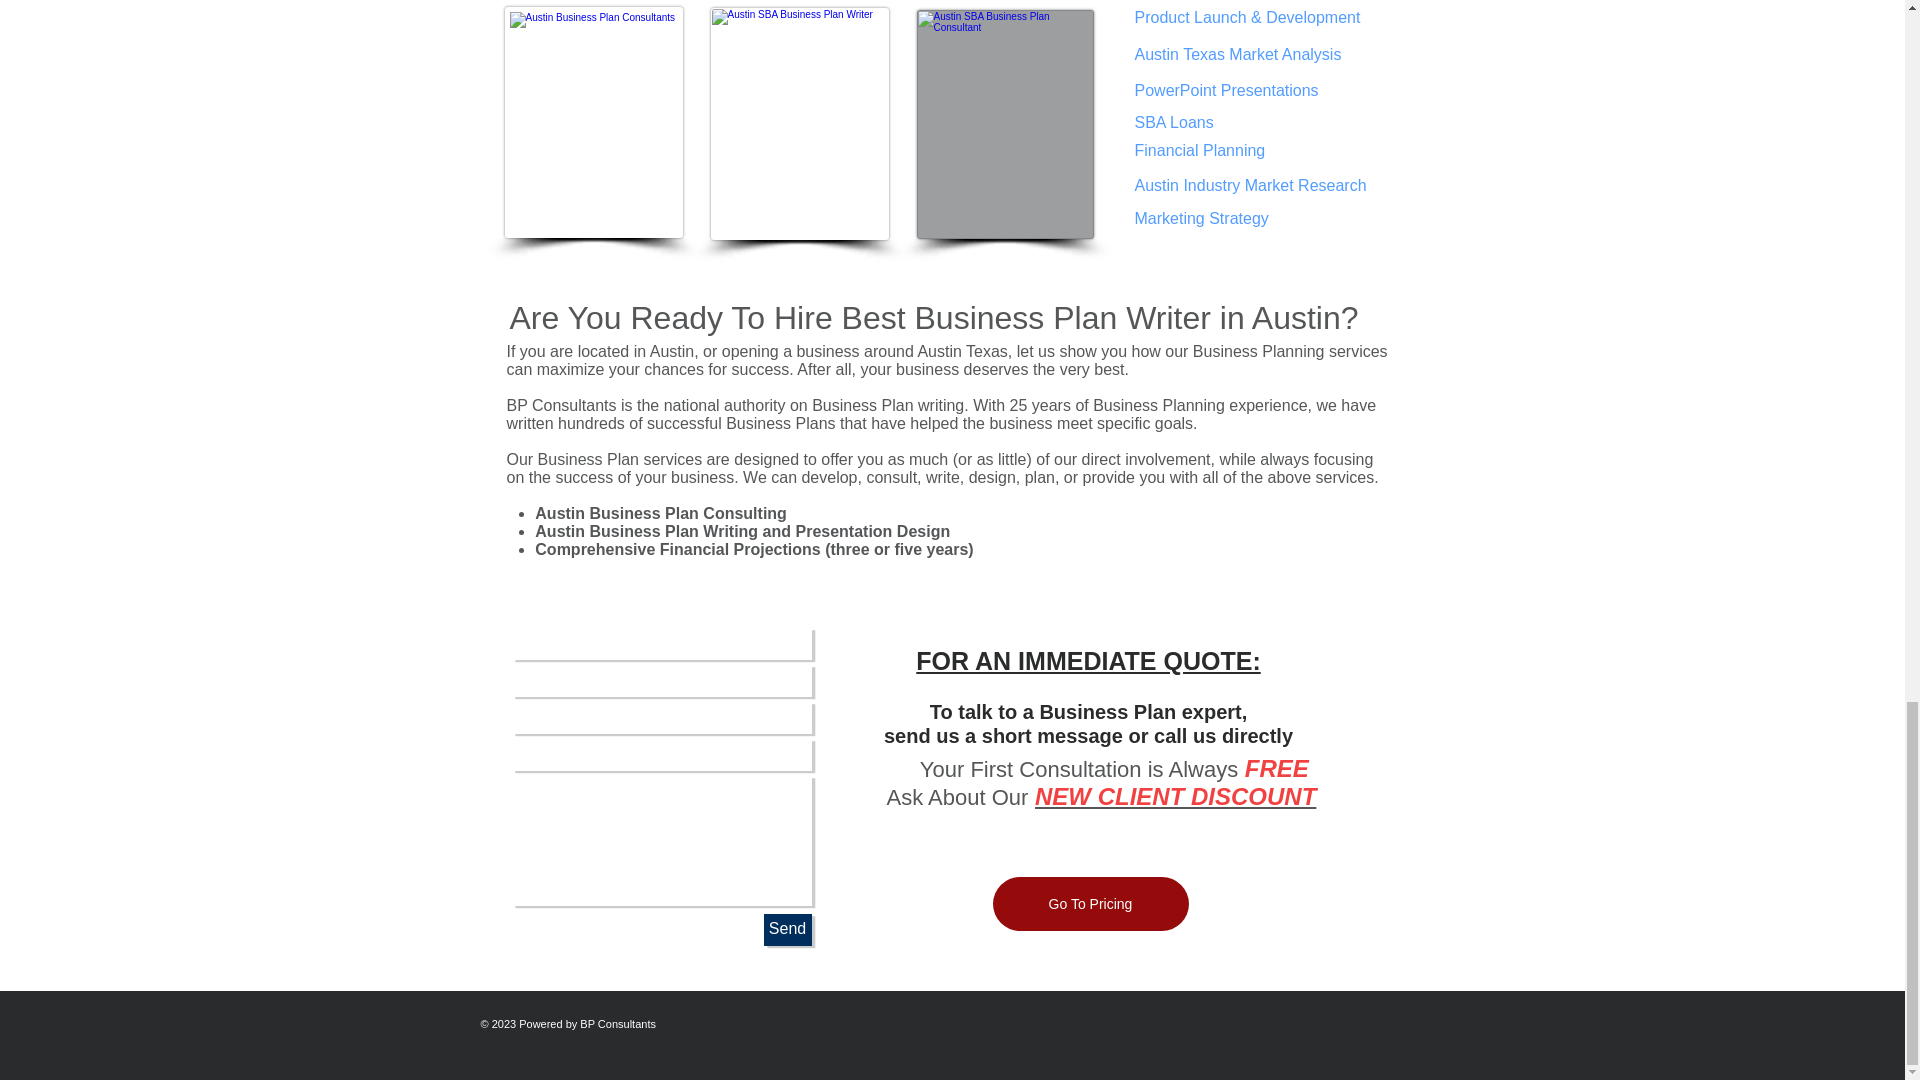 The image size is (1920, 1080). Describe the element at coordinates (788, 930) in the screenshot. I see `Send` at that location.